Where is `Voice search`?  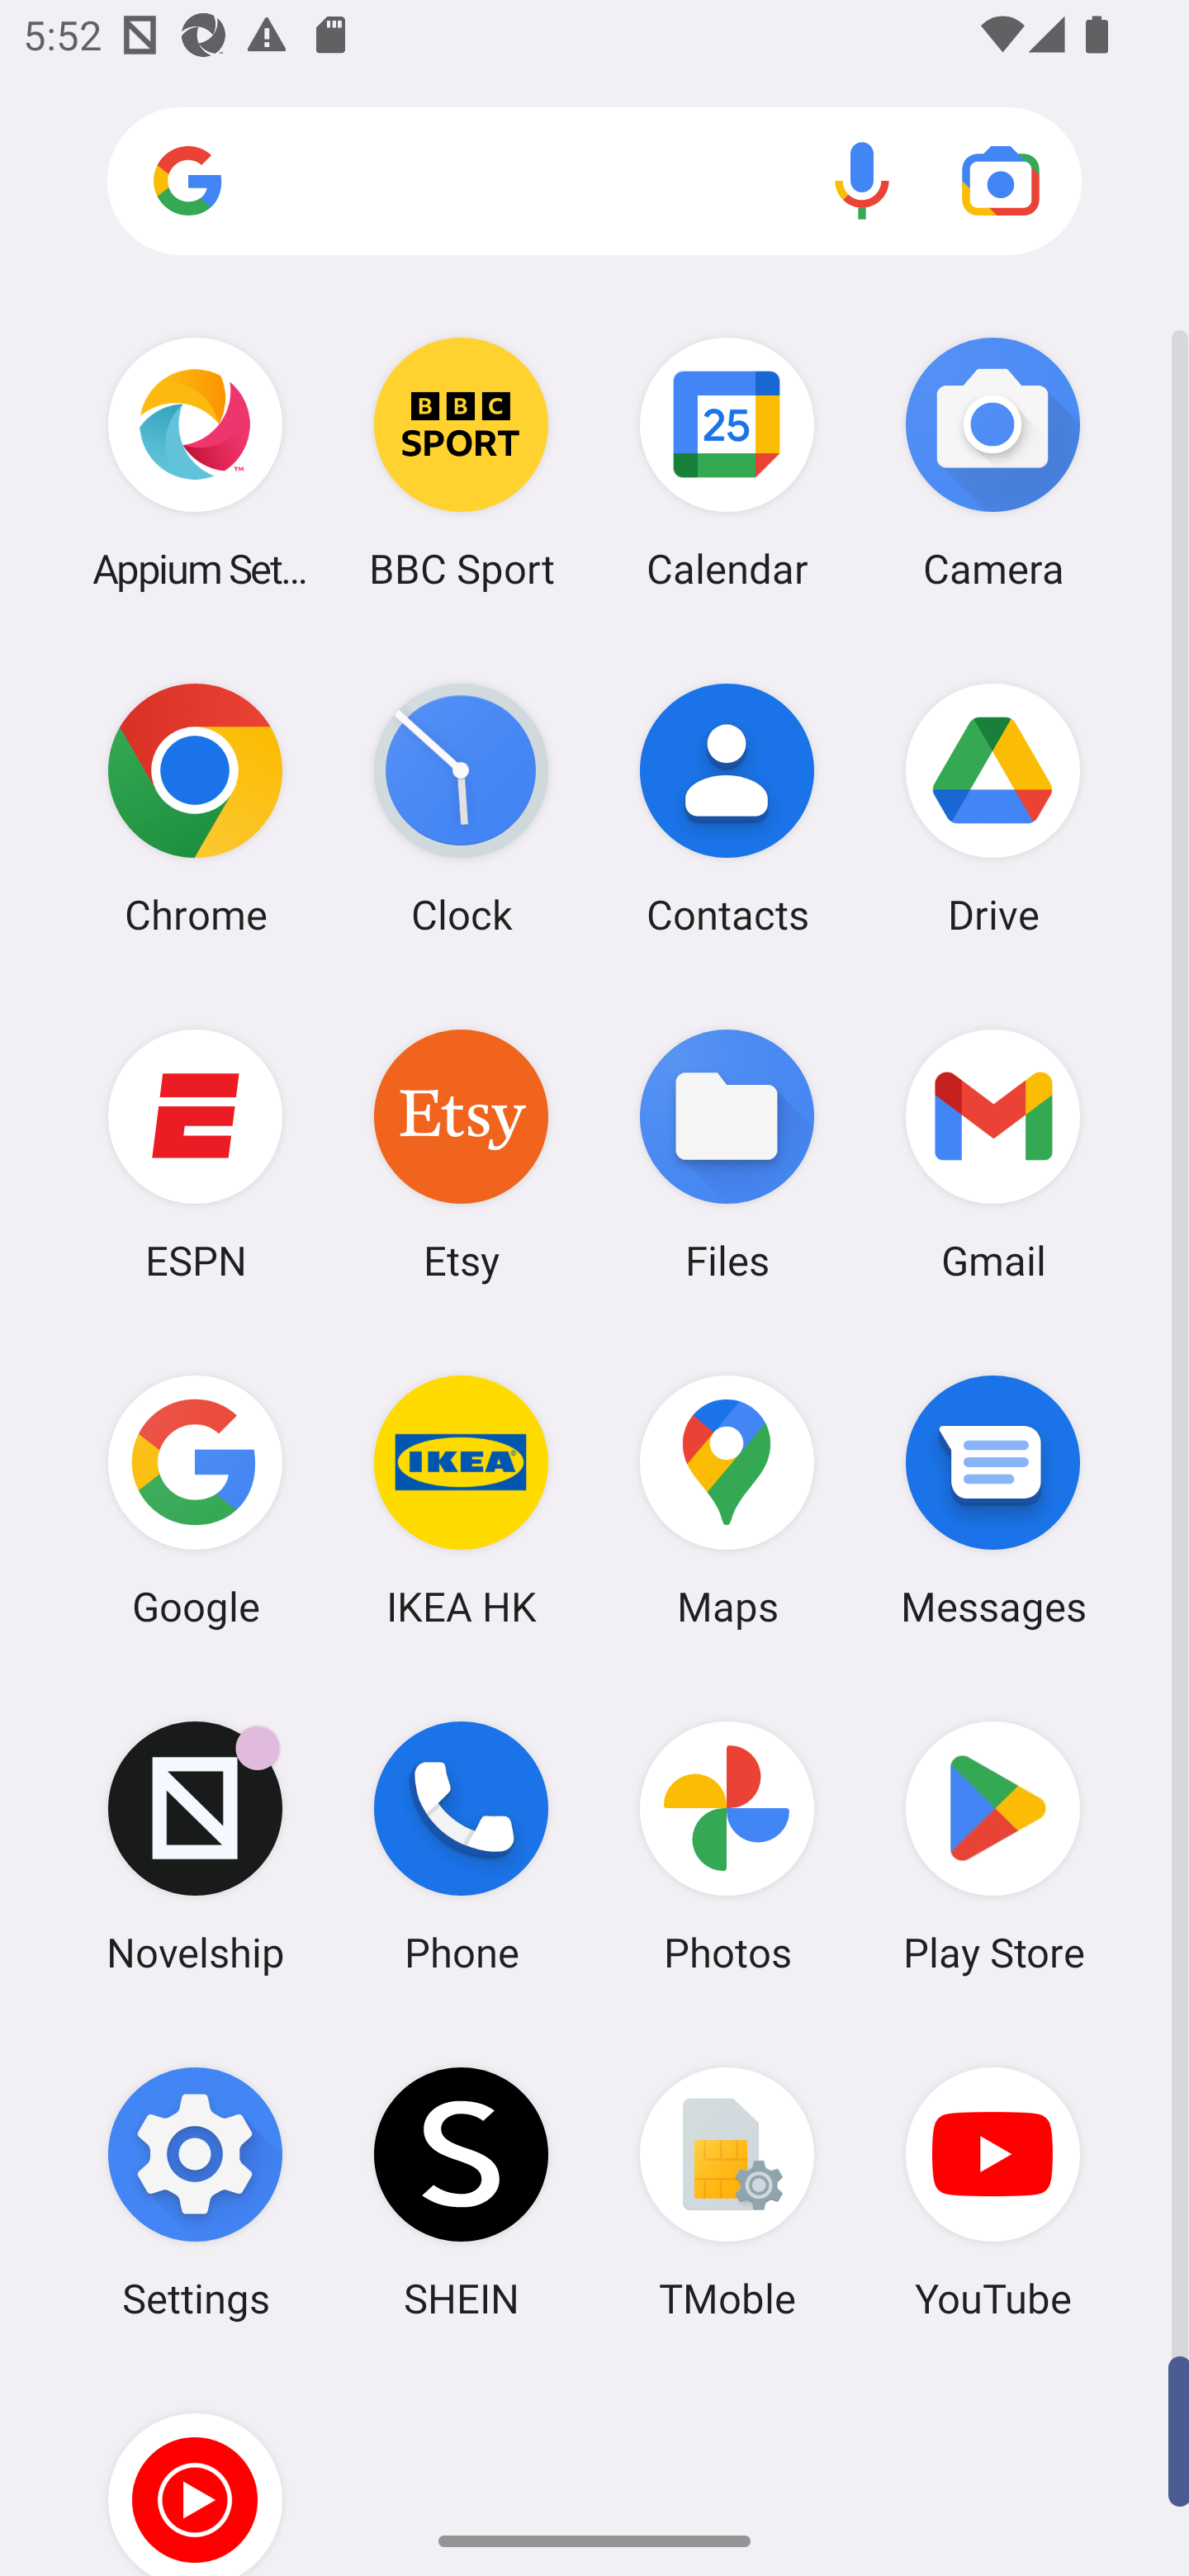 Voice search is located at coordinates (862, 180).